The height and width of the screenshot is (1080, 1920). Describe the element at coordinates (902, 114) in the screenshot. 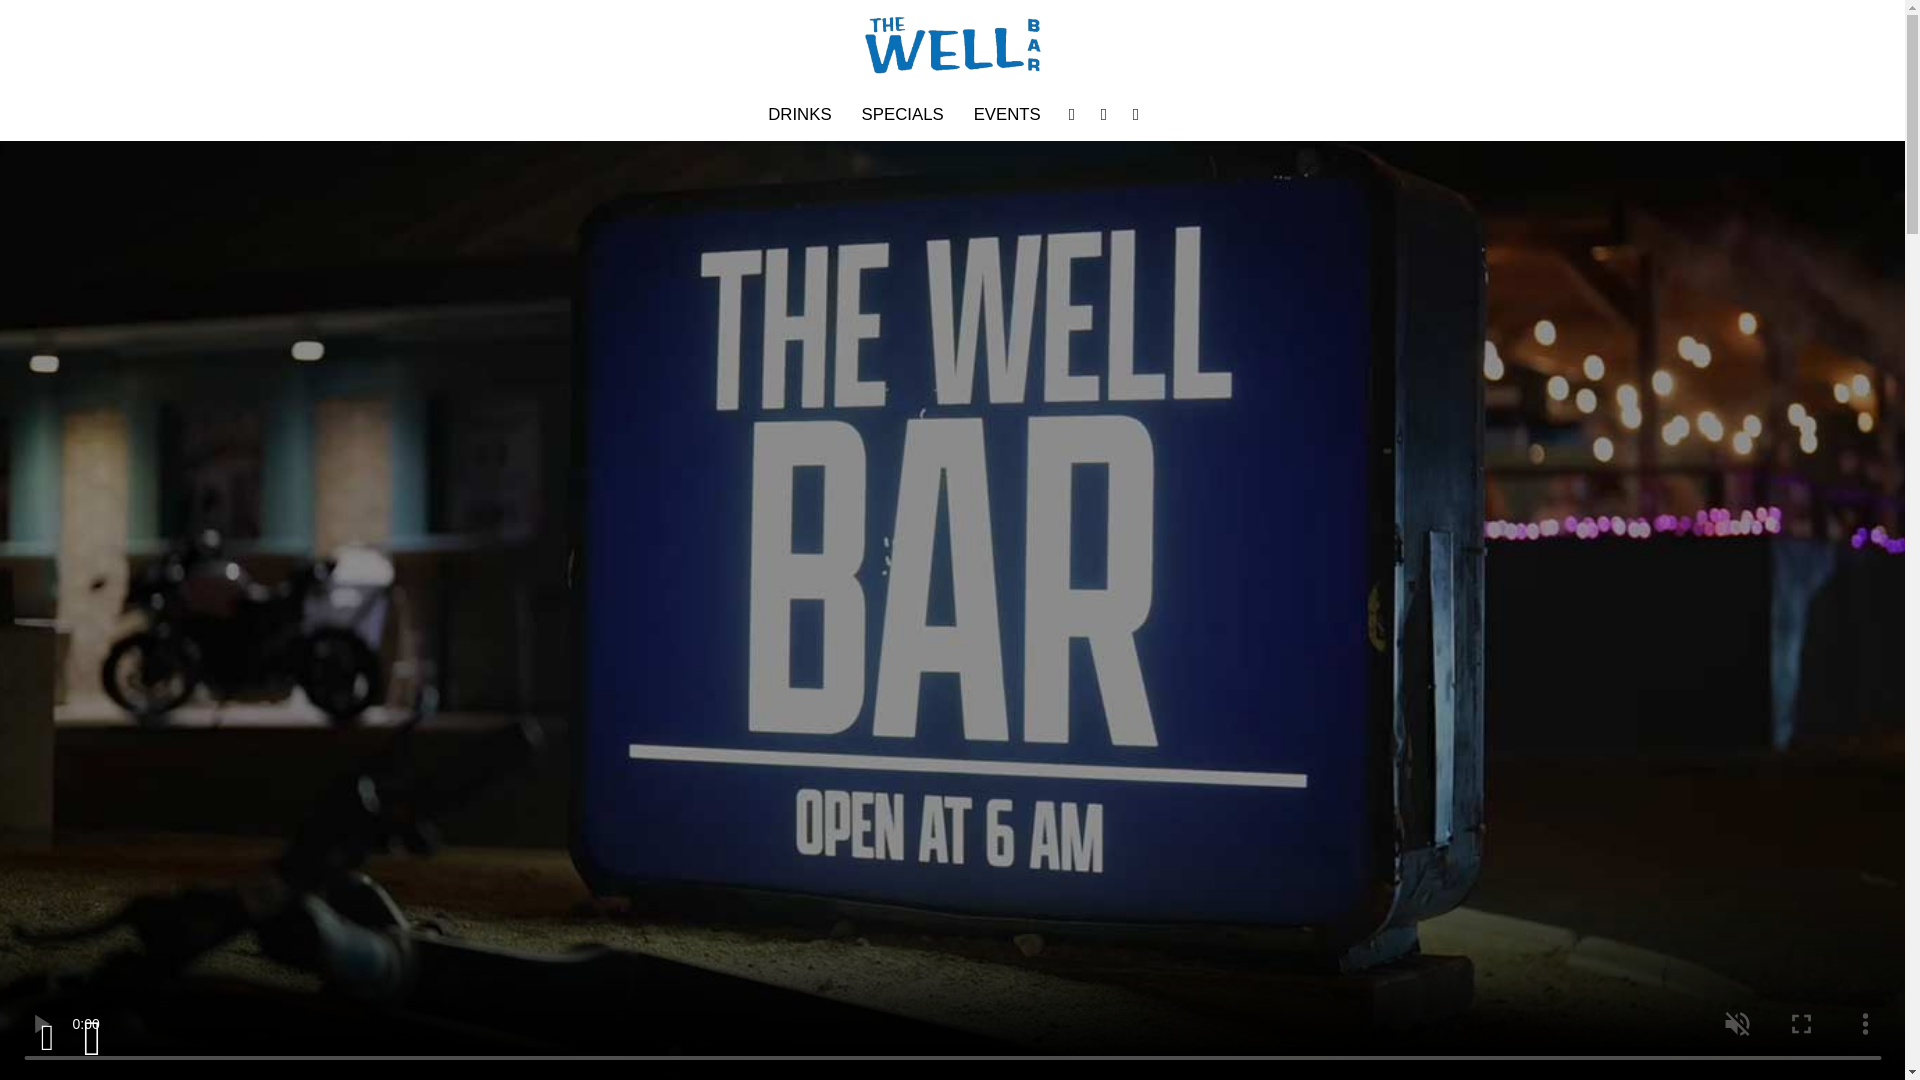

I see `SPECIALS` at that location.